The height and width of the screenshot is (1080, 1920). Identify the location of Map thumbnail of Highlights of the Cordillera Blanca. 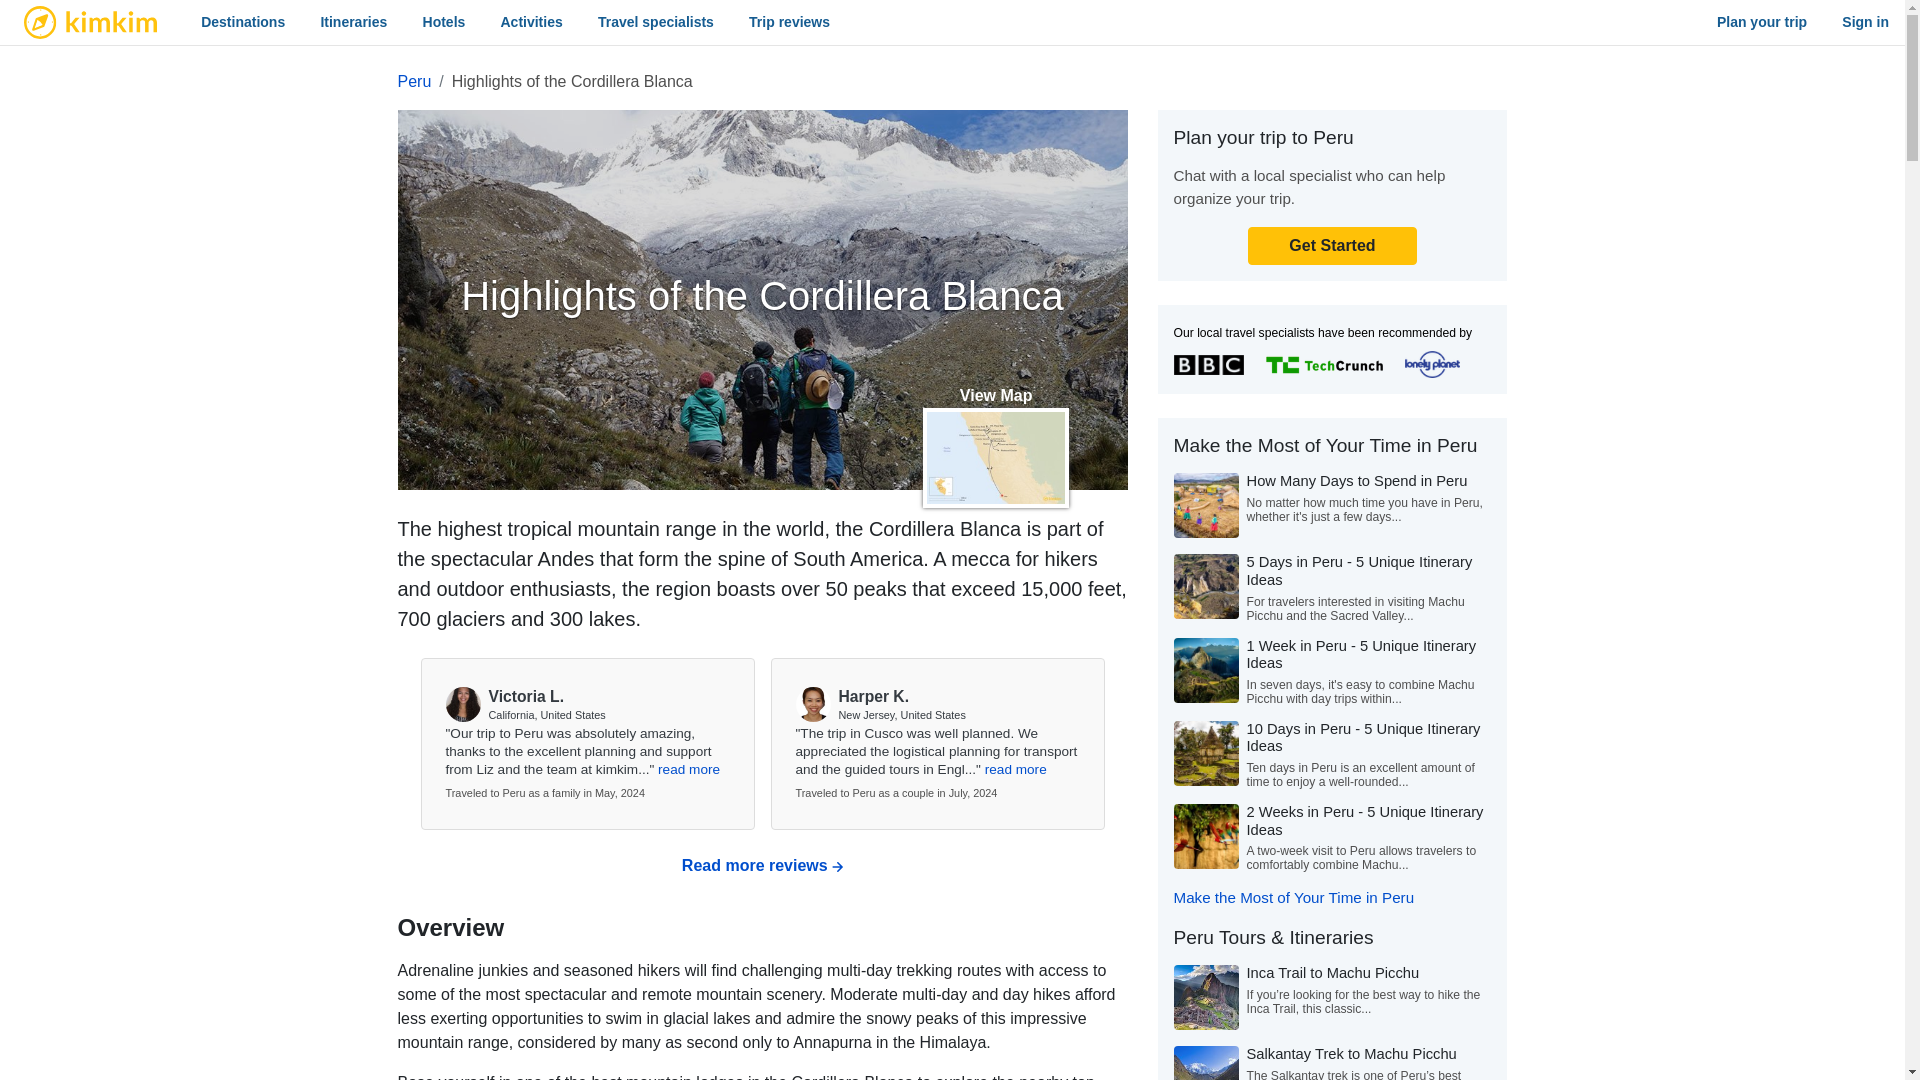
(996, 458).